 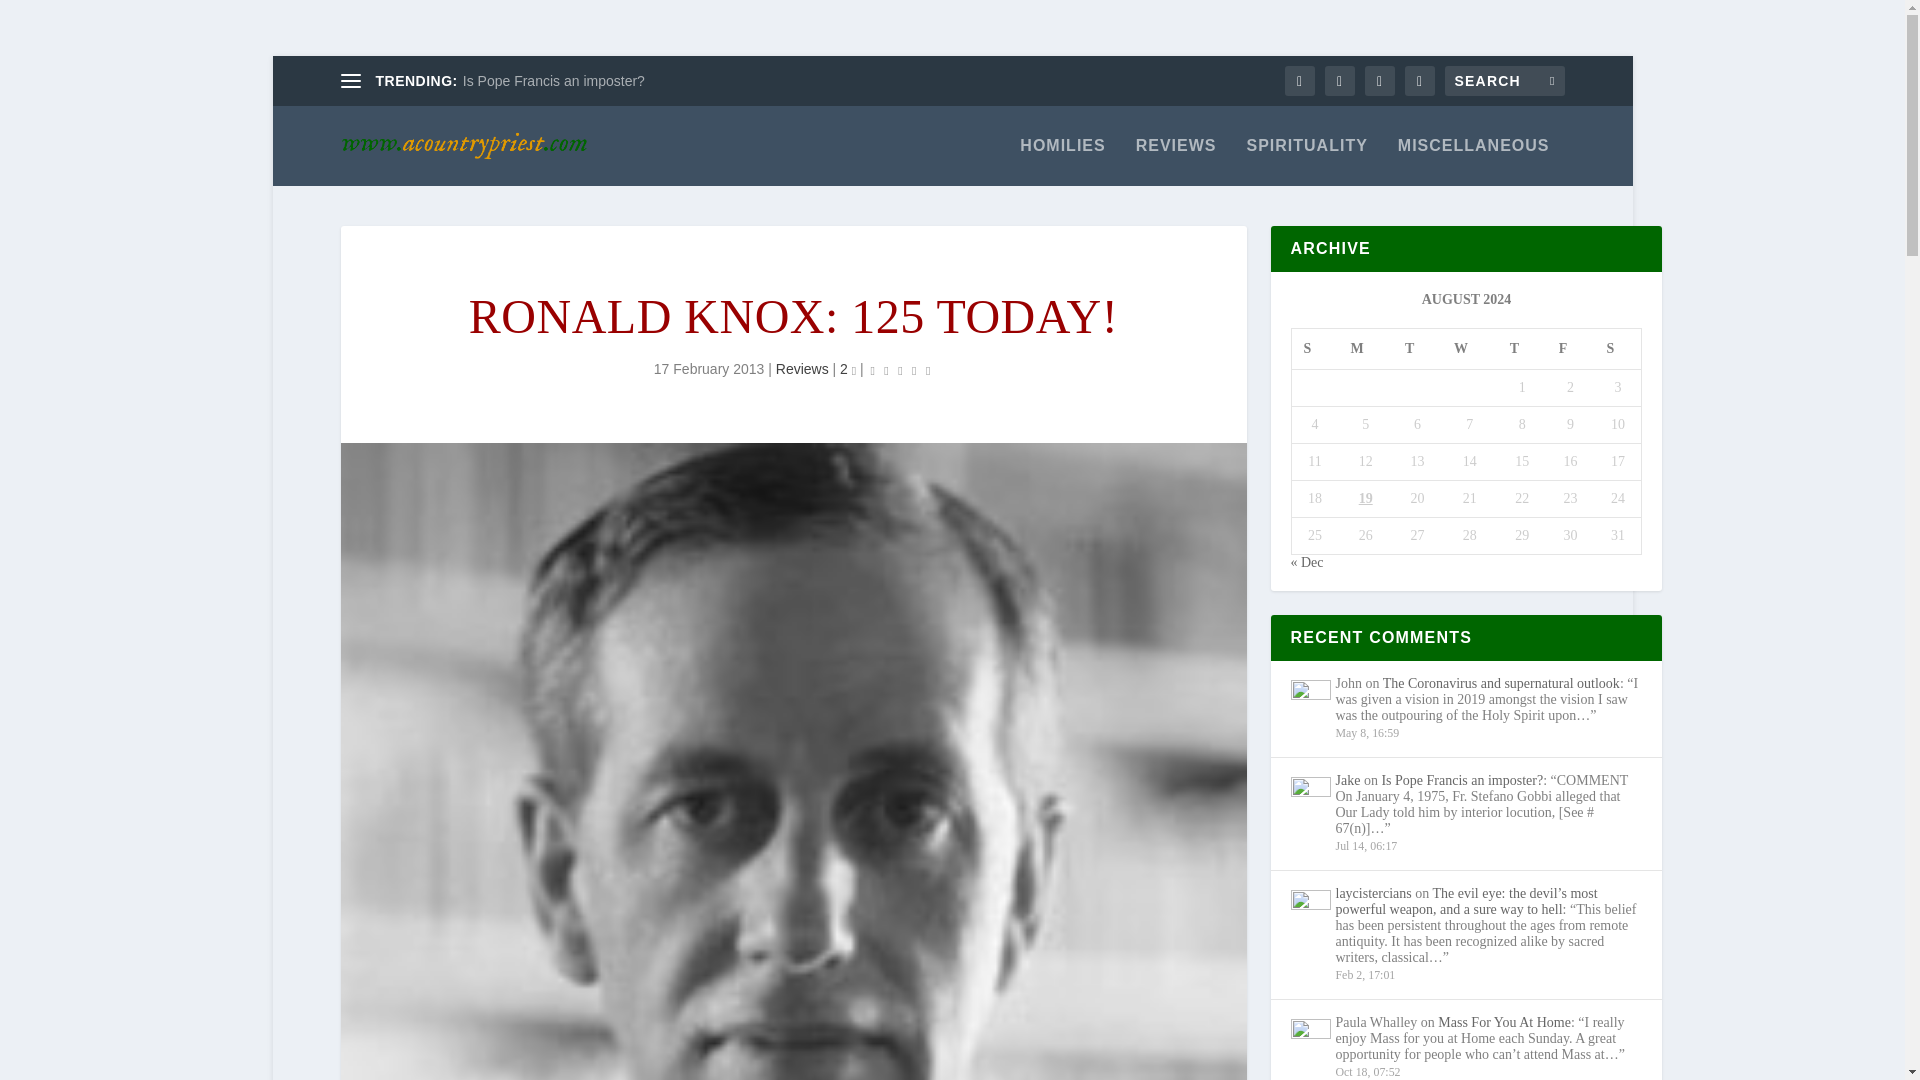 I want to click on 2, so click(x=848, y=368).